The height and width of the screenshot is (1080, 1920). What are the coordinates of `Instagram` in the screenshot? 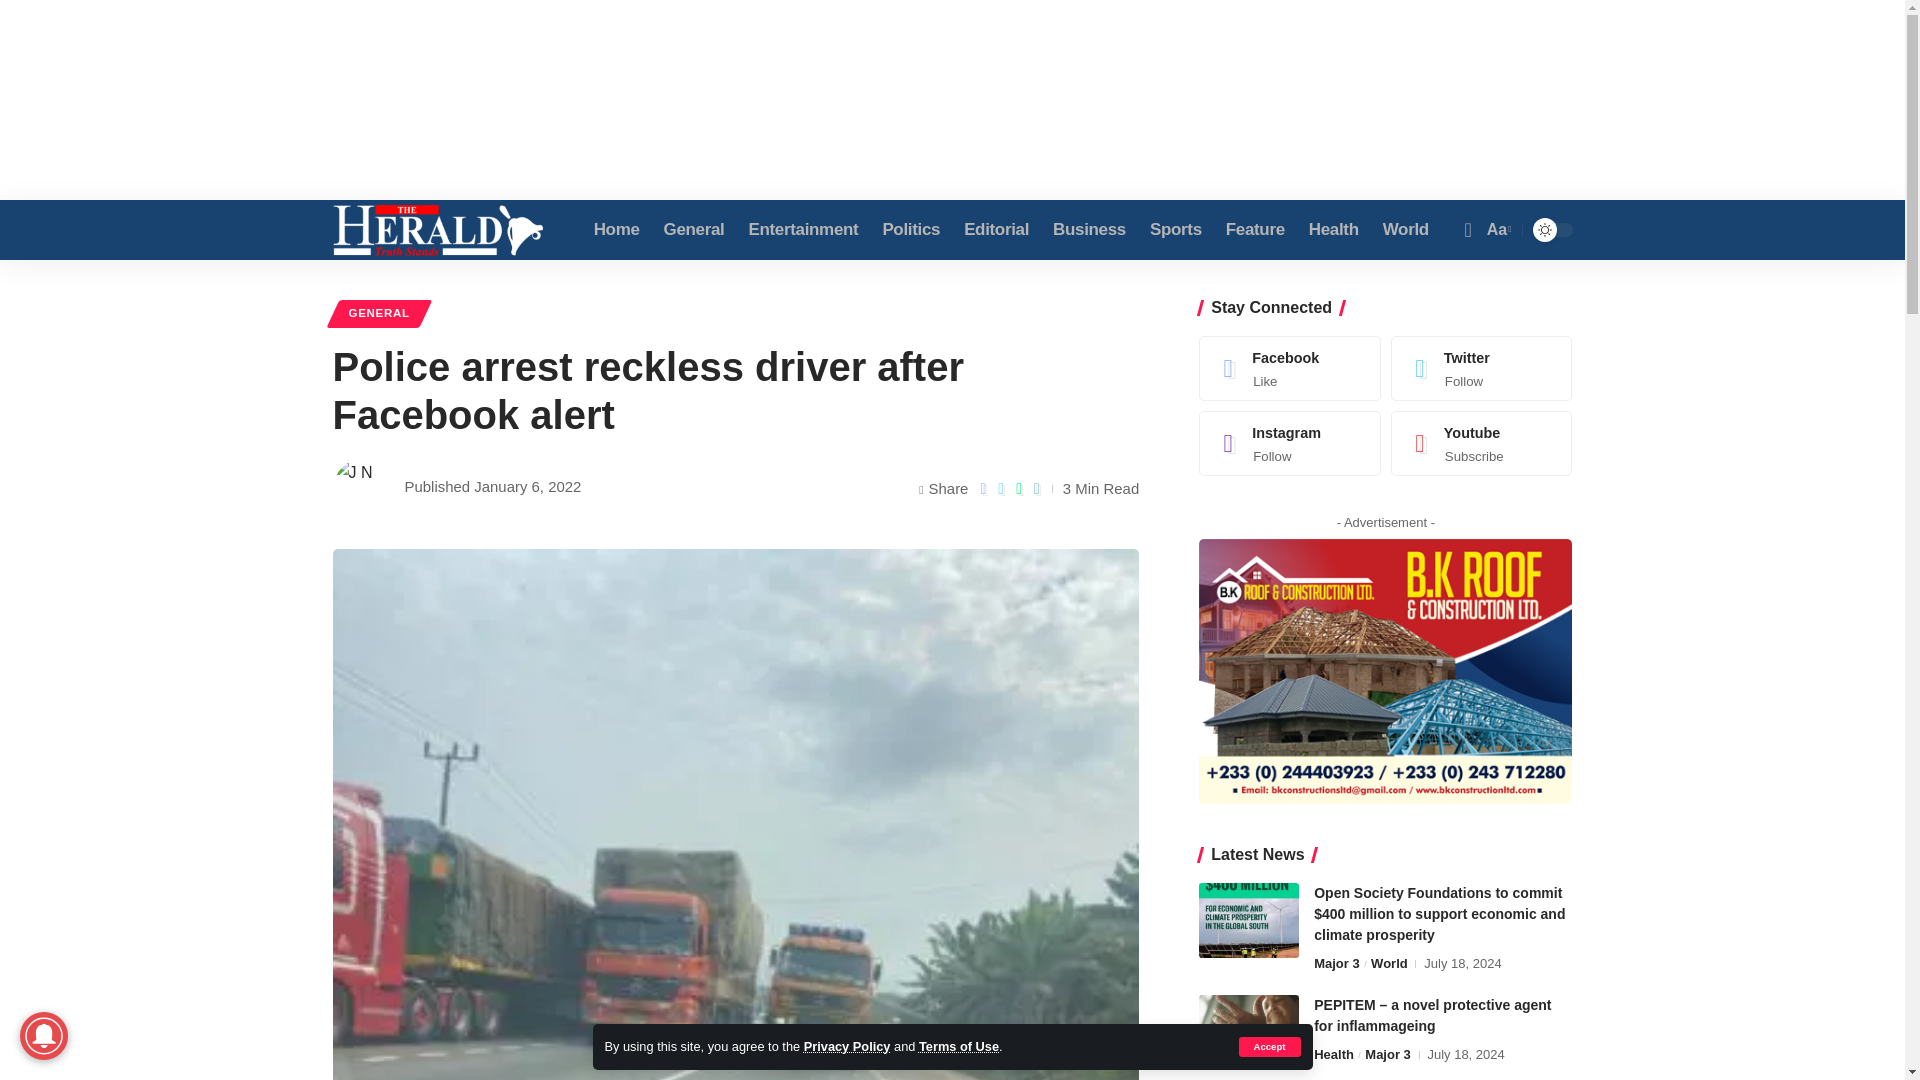 It's located at (1290, 443).